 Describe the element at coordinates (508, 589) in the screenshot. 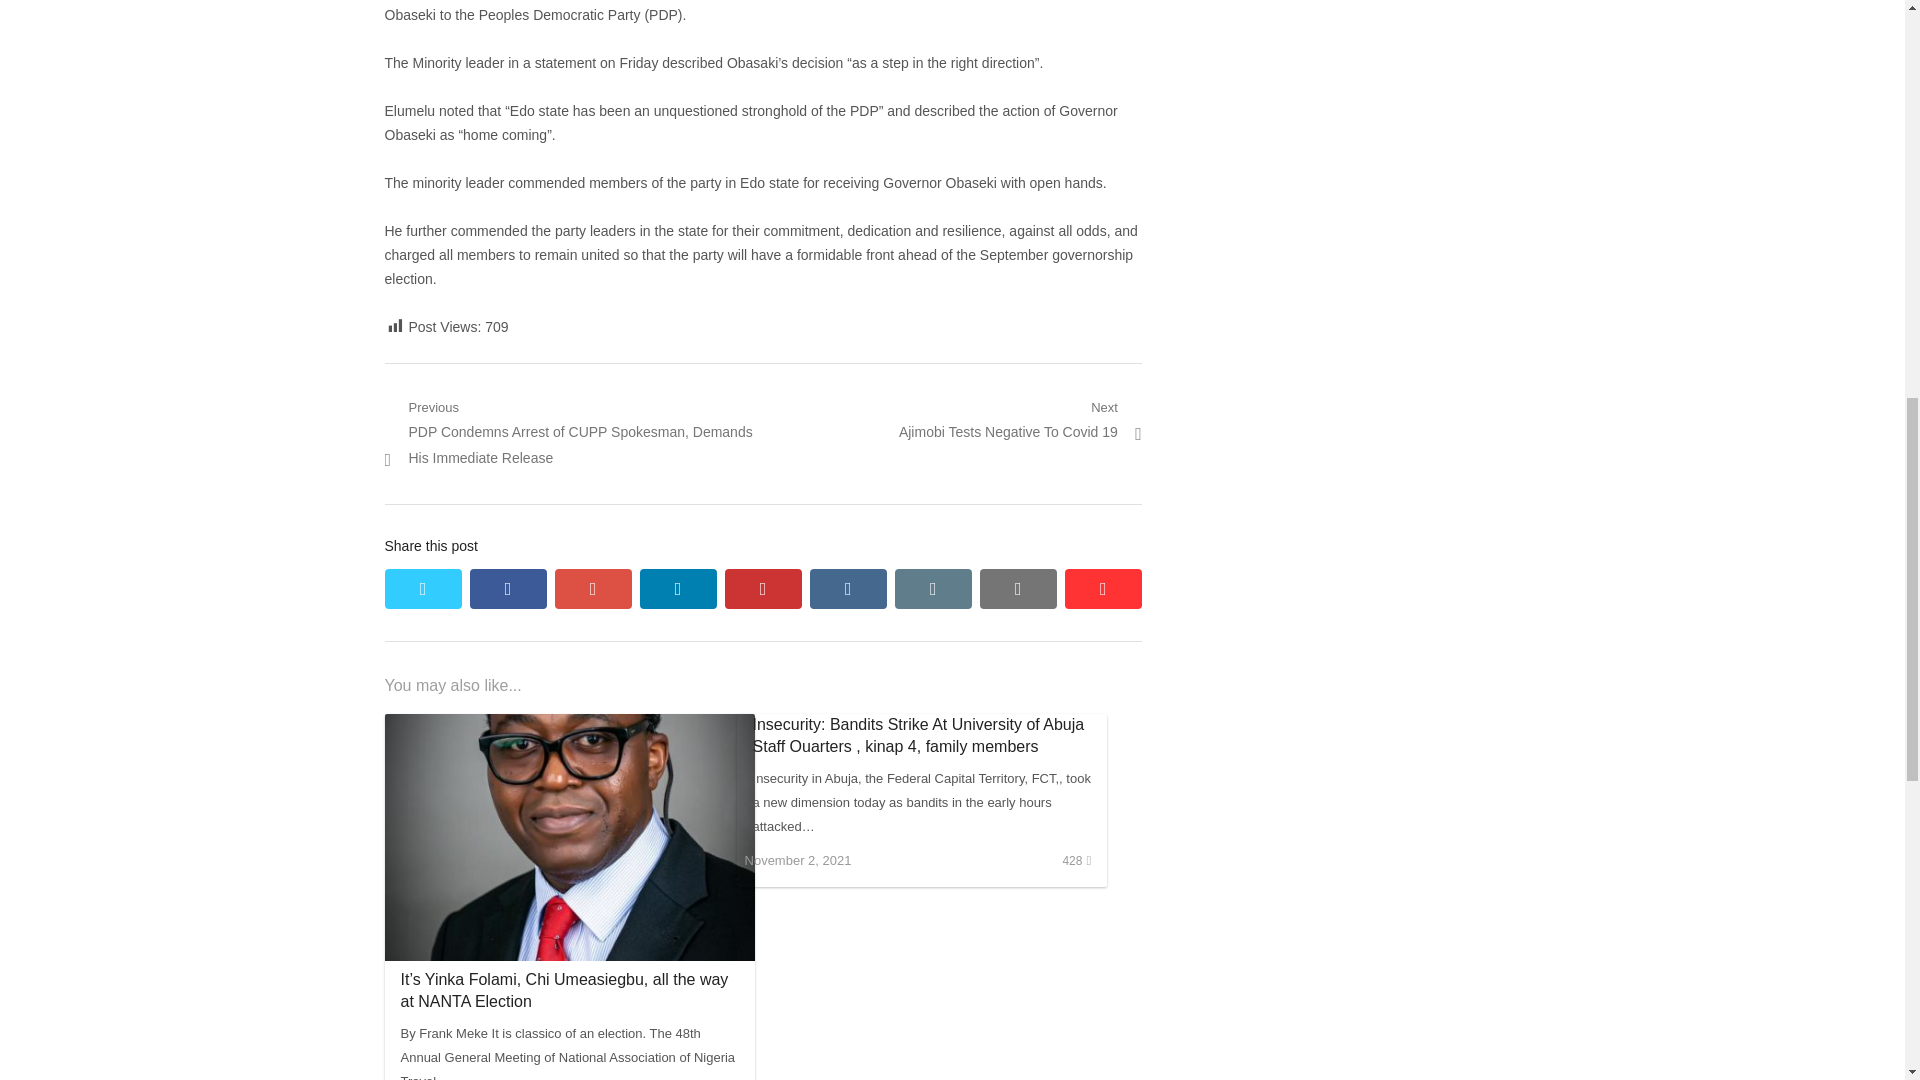

I see `facebook` at that location.